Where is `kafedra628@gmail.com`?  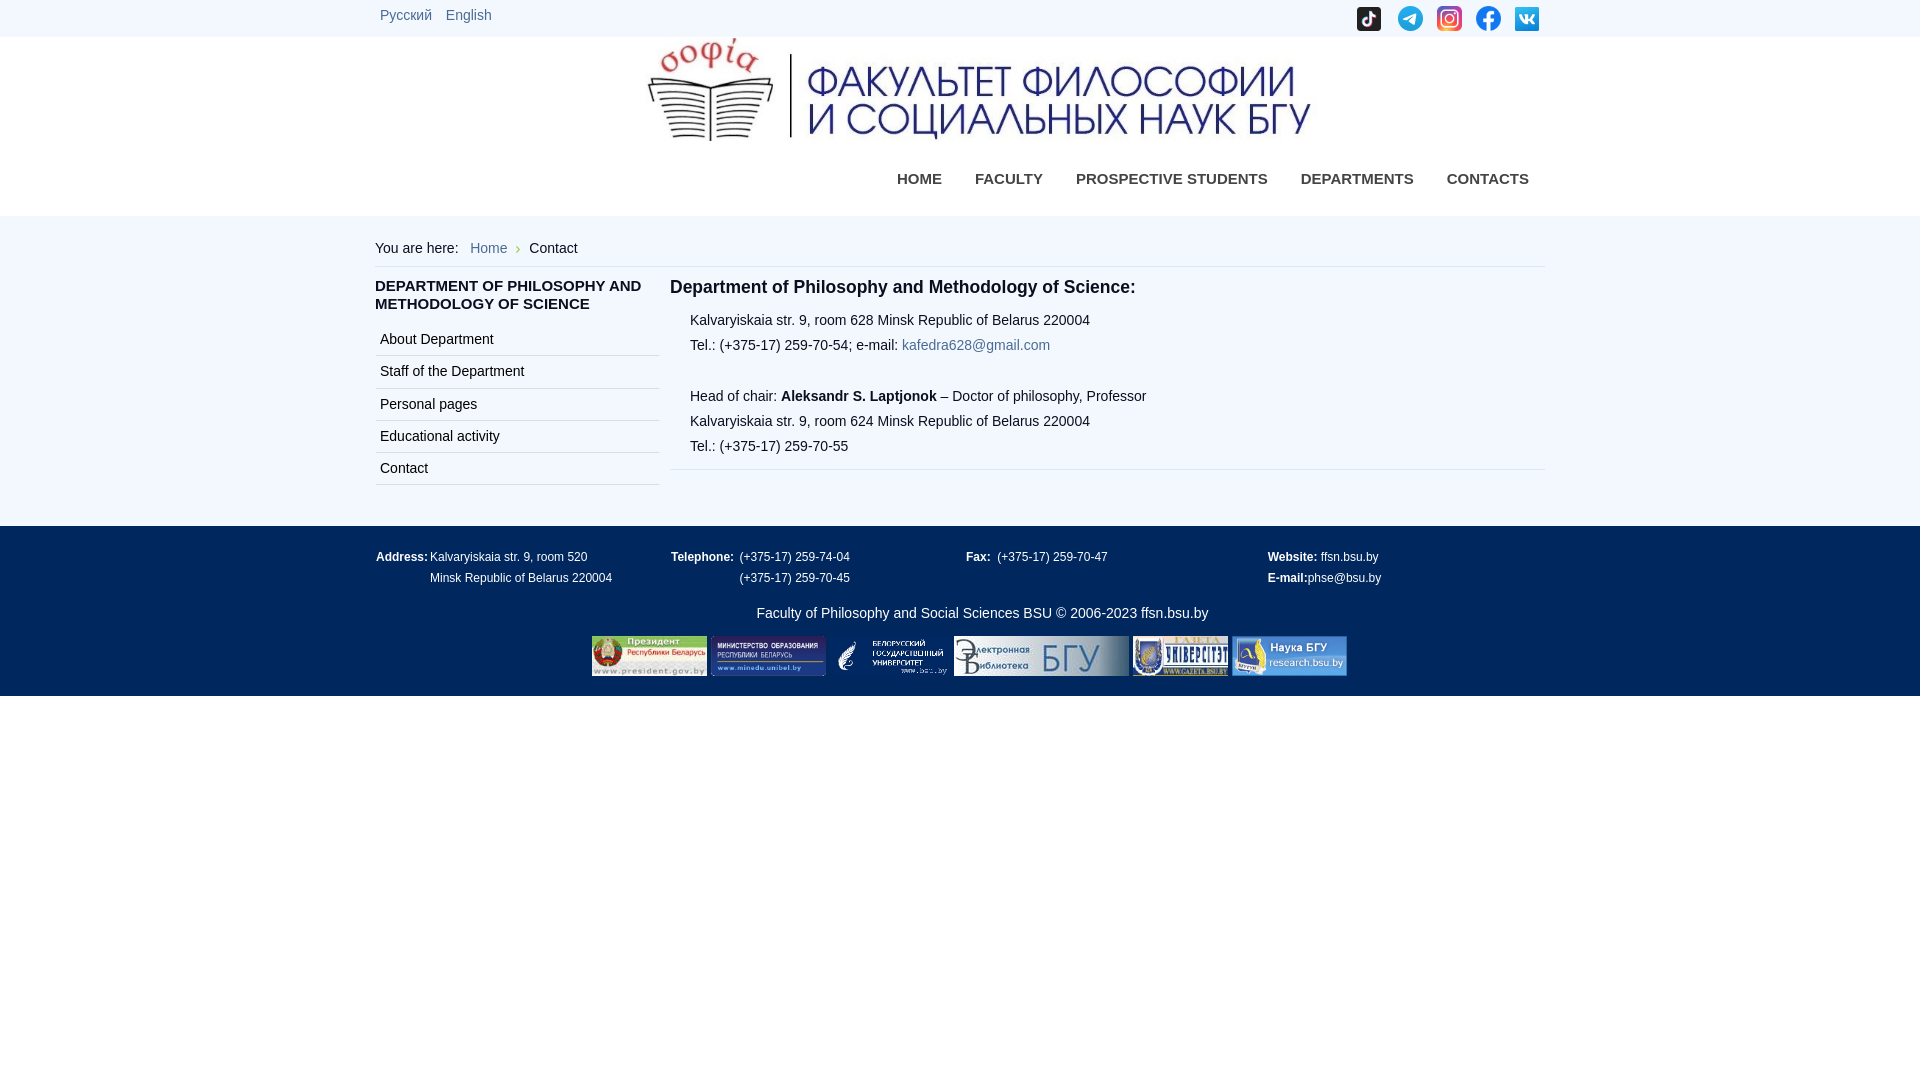 kafedra628@gmail.com is located at coordinates (976, 345).